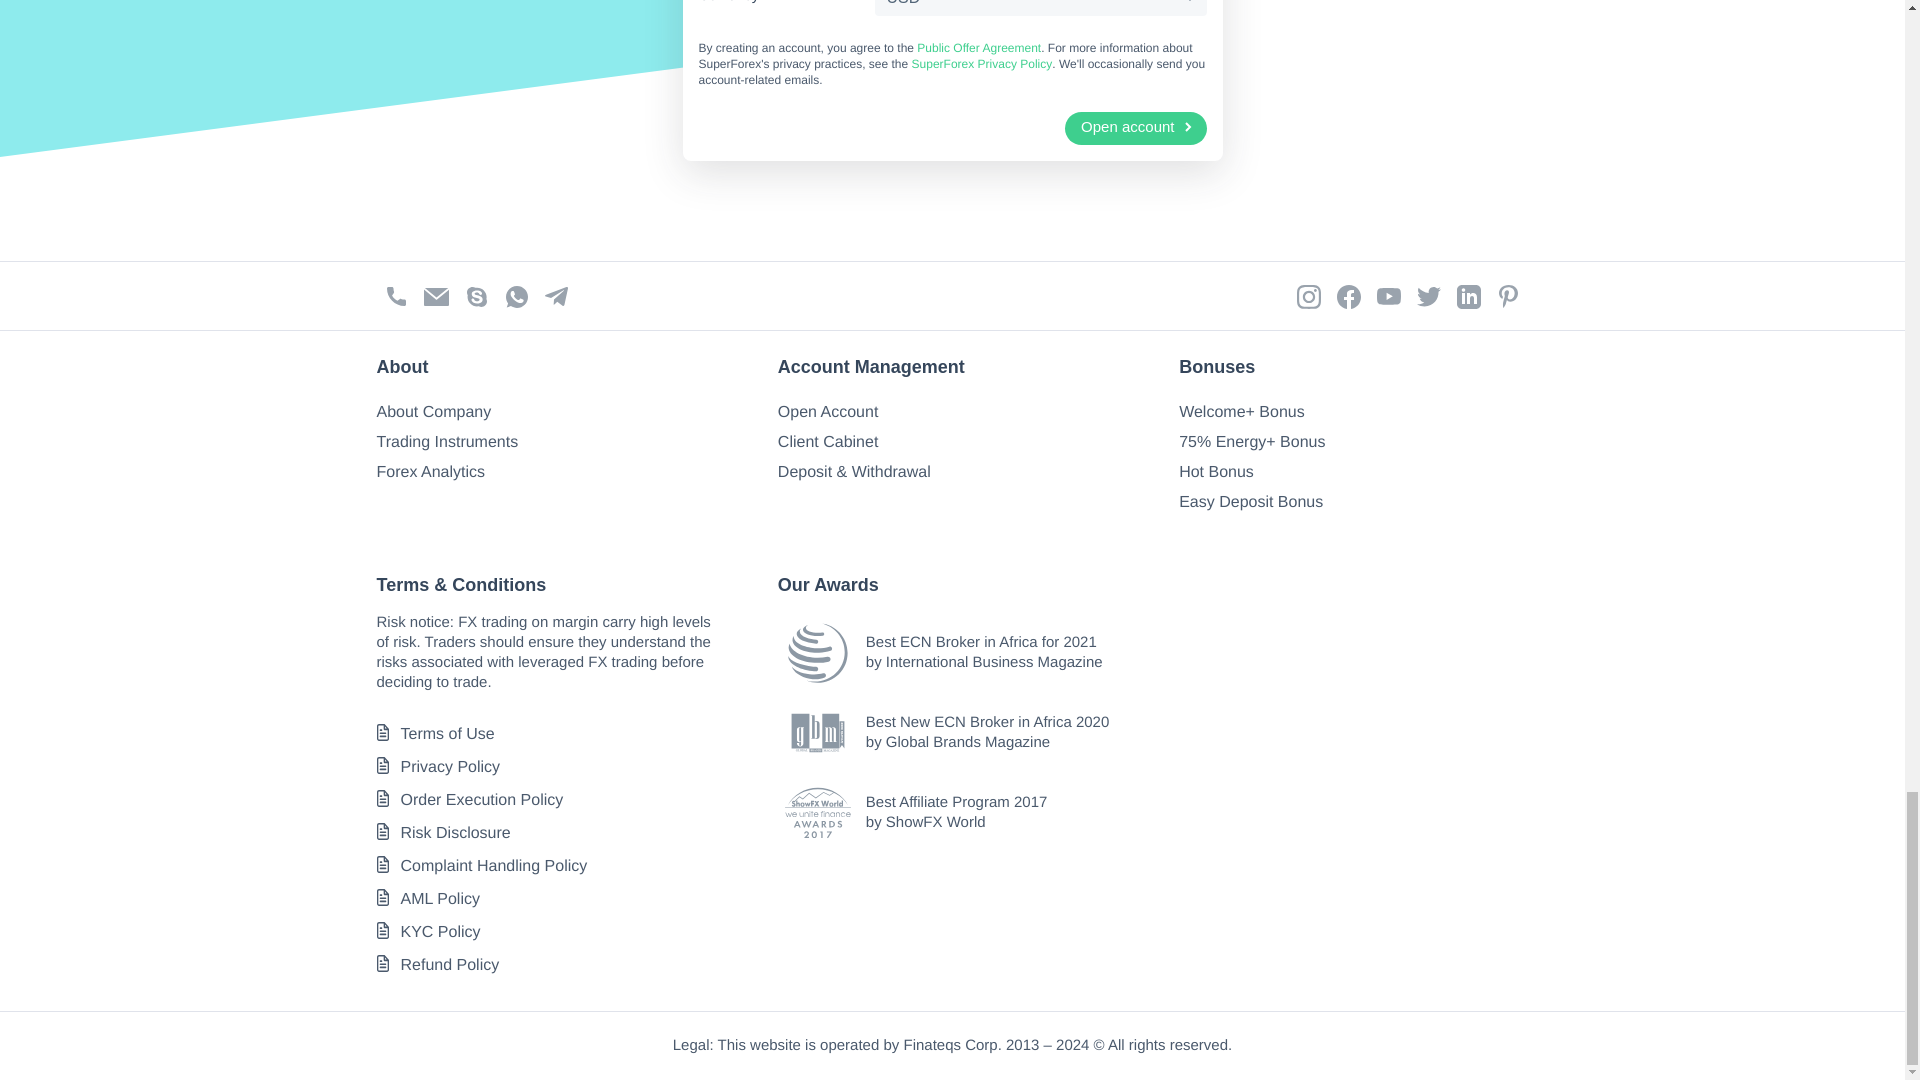  Describe the element at coordinates (447, 442) in the screenshot. I see `Trading Instruments` at that location.